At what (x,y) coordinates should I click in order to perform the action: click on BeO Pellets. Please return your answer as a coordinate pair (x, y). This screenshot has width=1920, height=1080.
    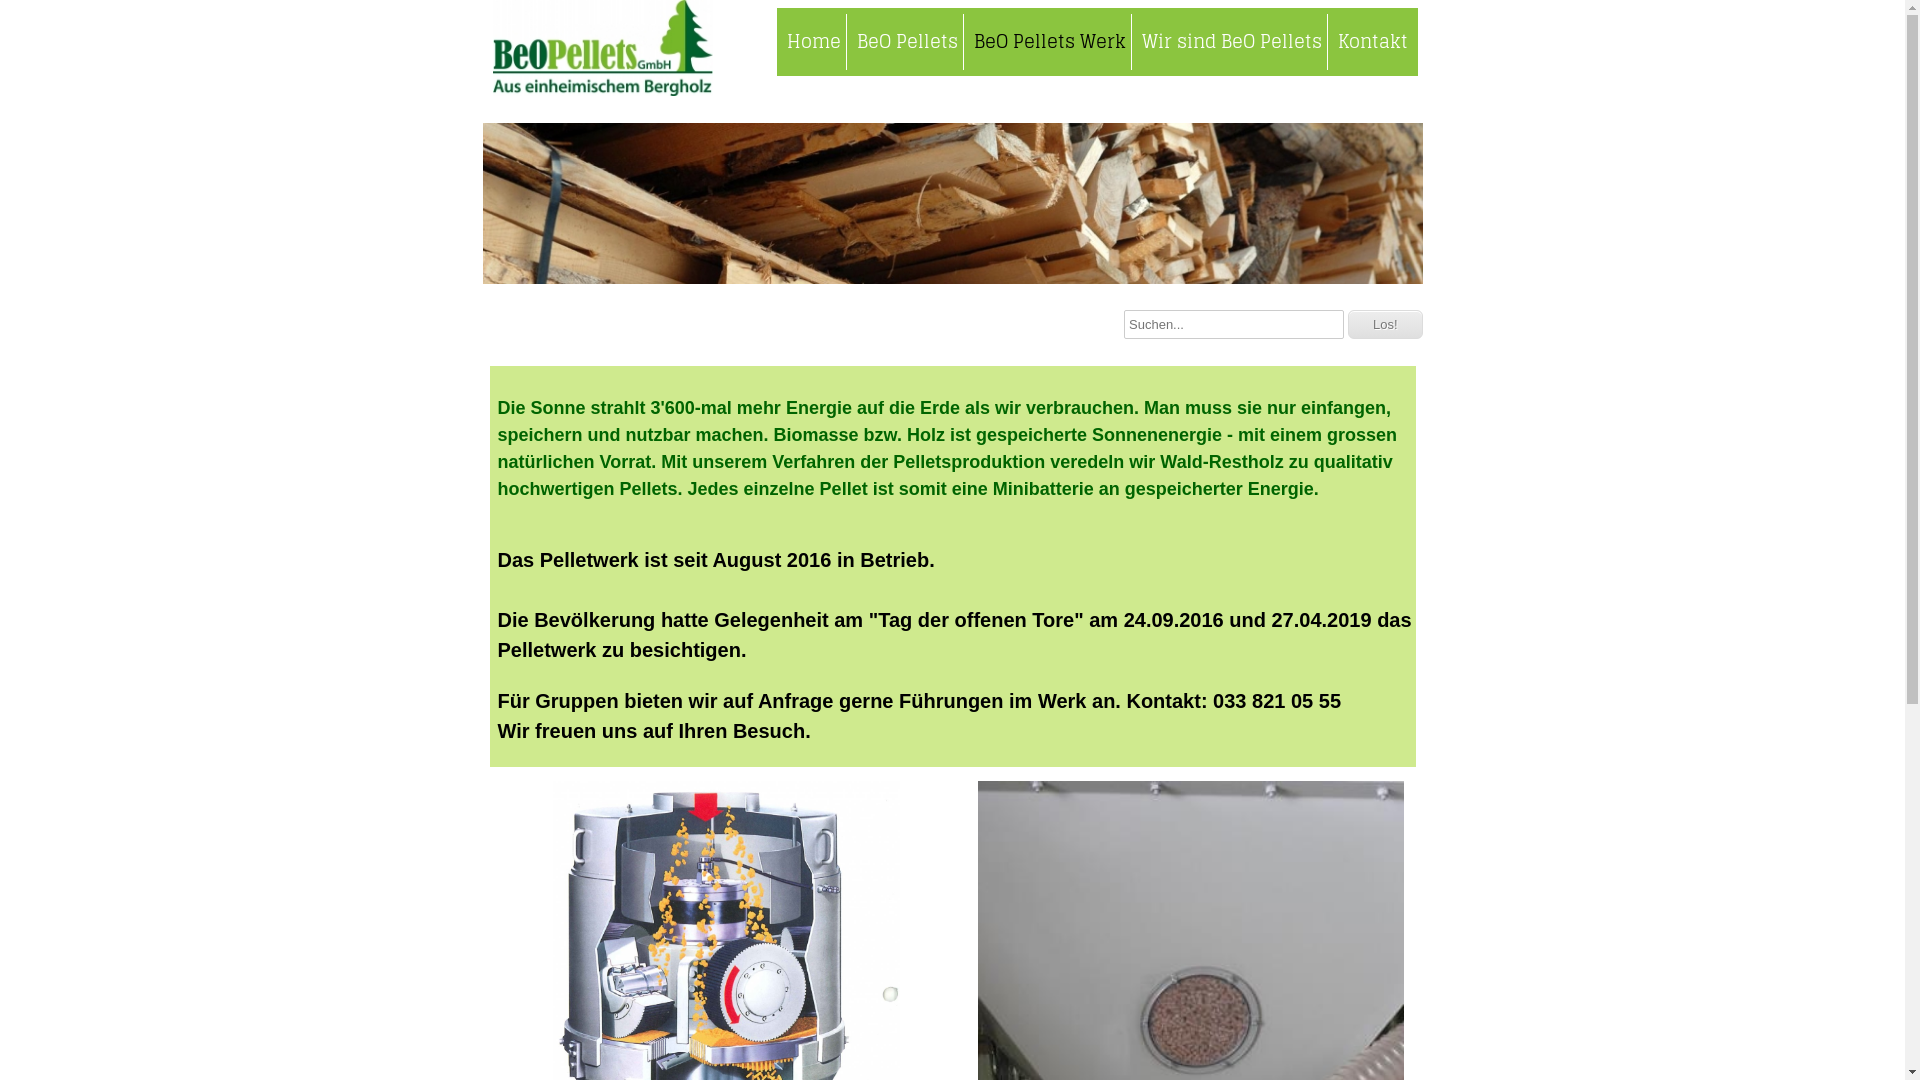
    Looking at the image, I should click on (907, 42).